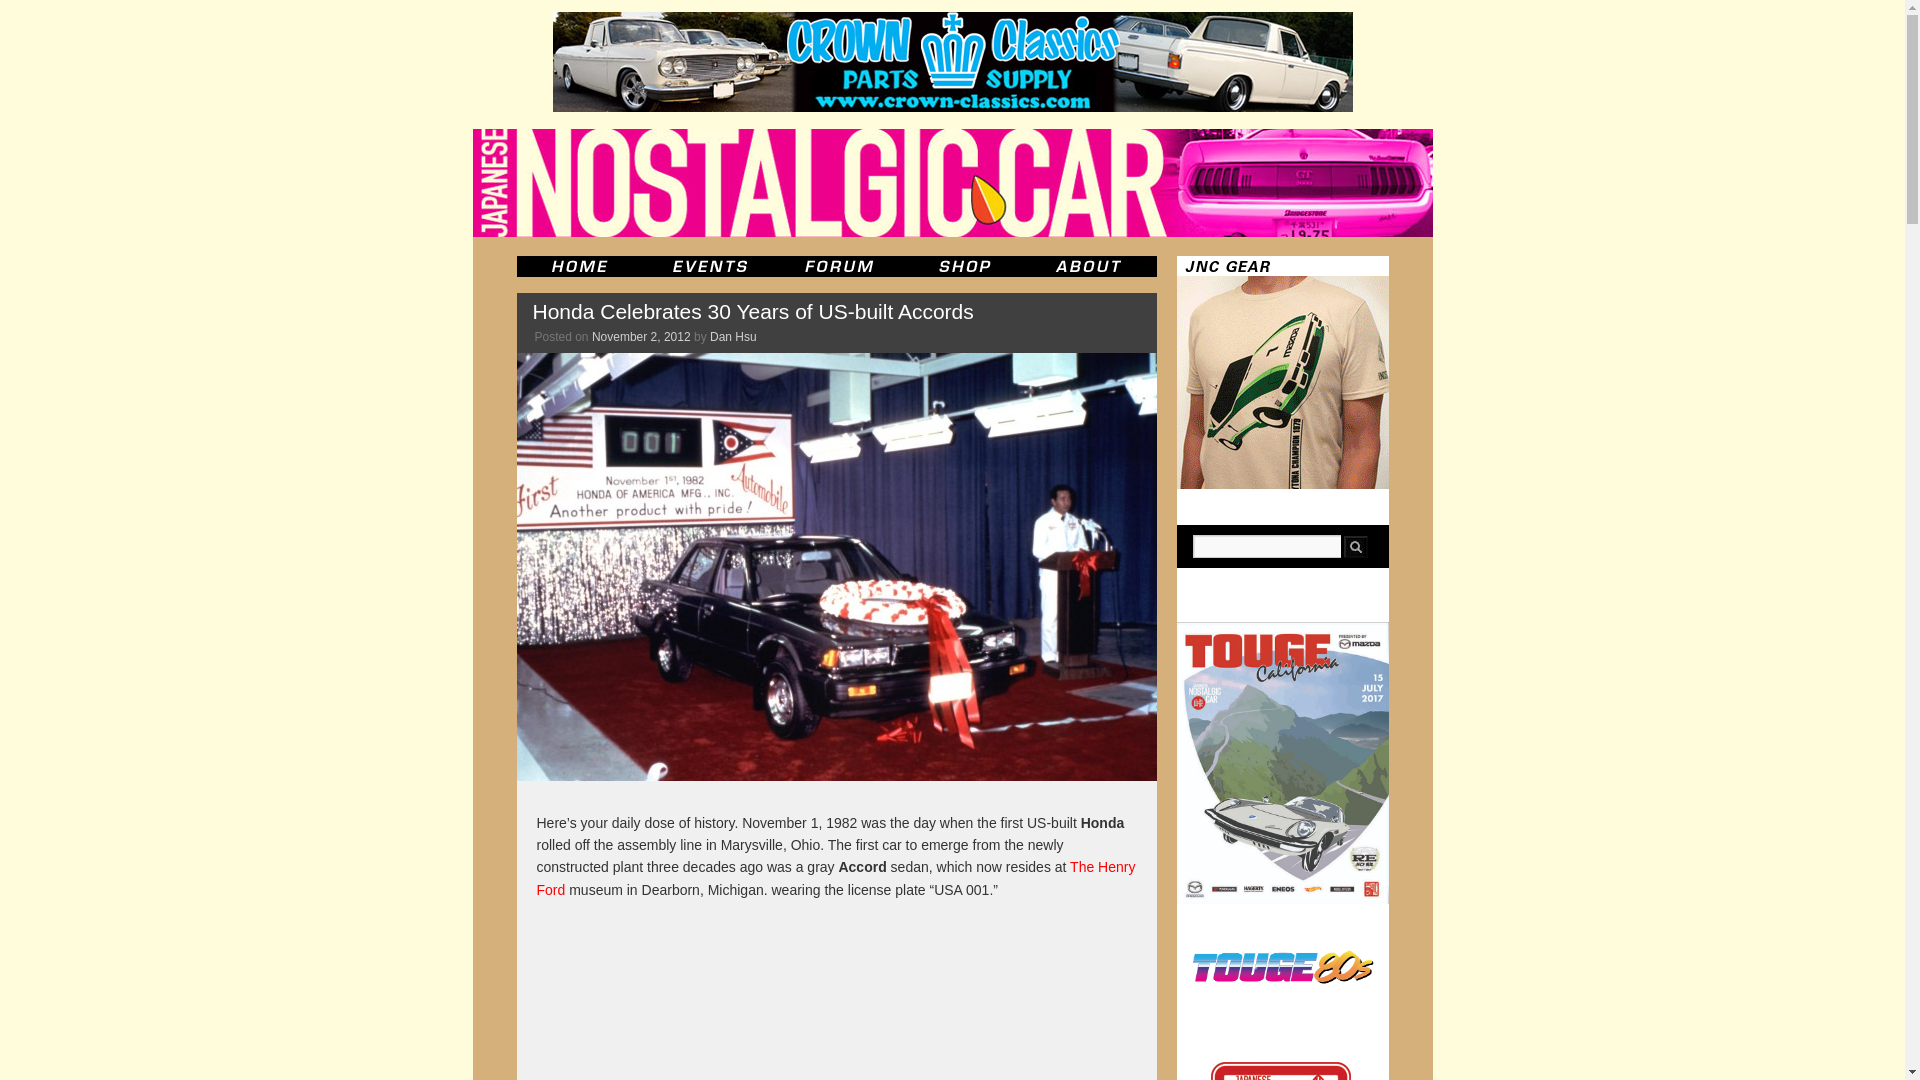  I want to click on The Henry Ford, so click(834, 878).